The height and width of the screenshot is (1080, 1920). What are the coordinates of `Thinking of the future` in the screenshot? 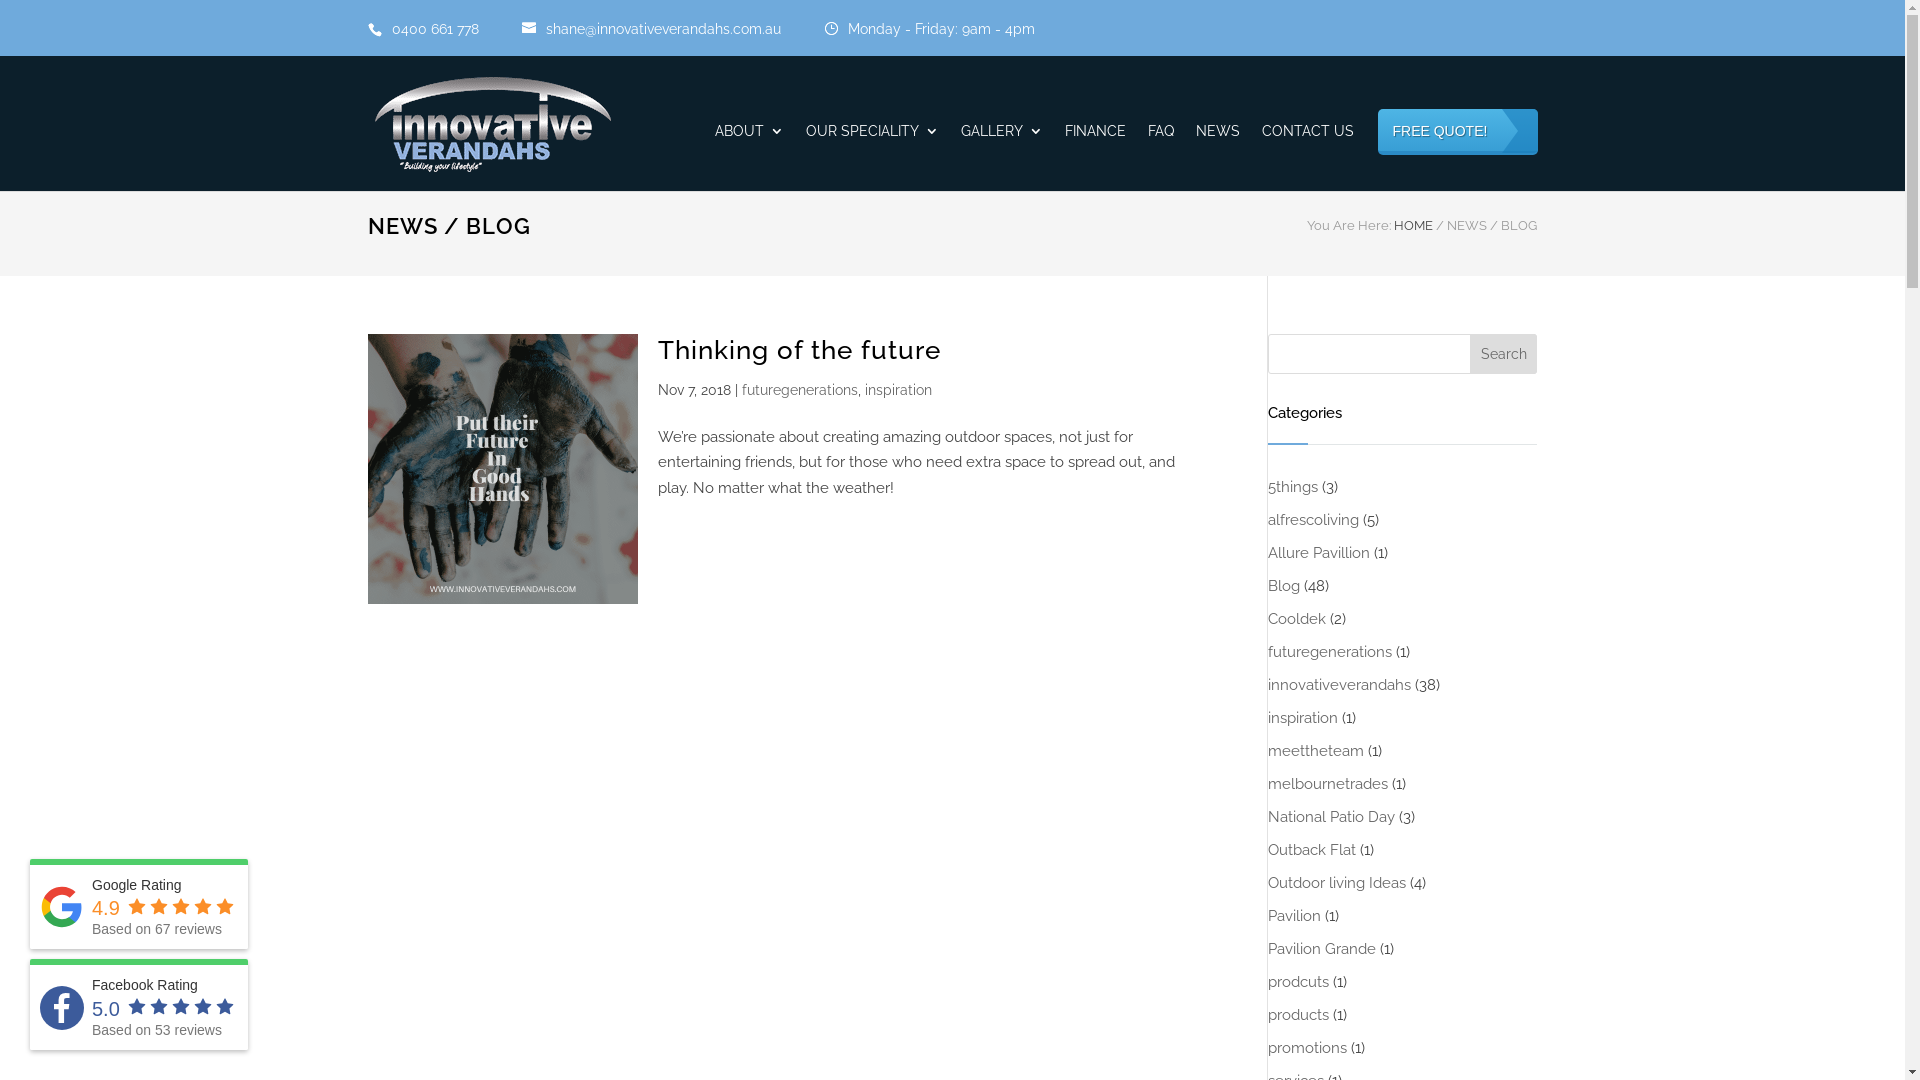 It's located at (800, 350).